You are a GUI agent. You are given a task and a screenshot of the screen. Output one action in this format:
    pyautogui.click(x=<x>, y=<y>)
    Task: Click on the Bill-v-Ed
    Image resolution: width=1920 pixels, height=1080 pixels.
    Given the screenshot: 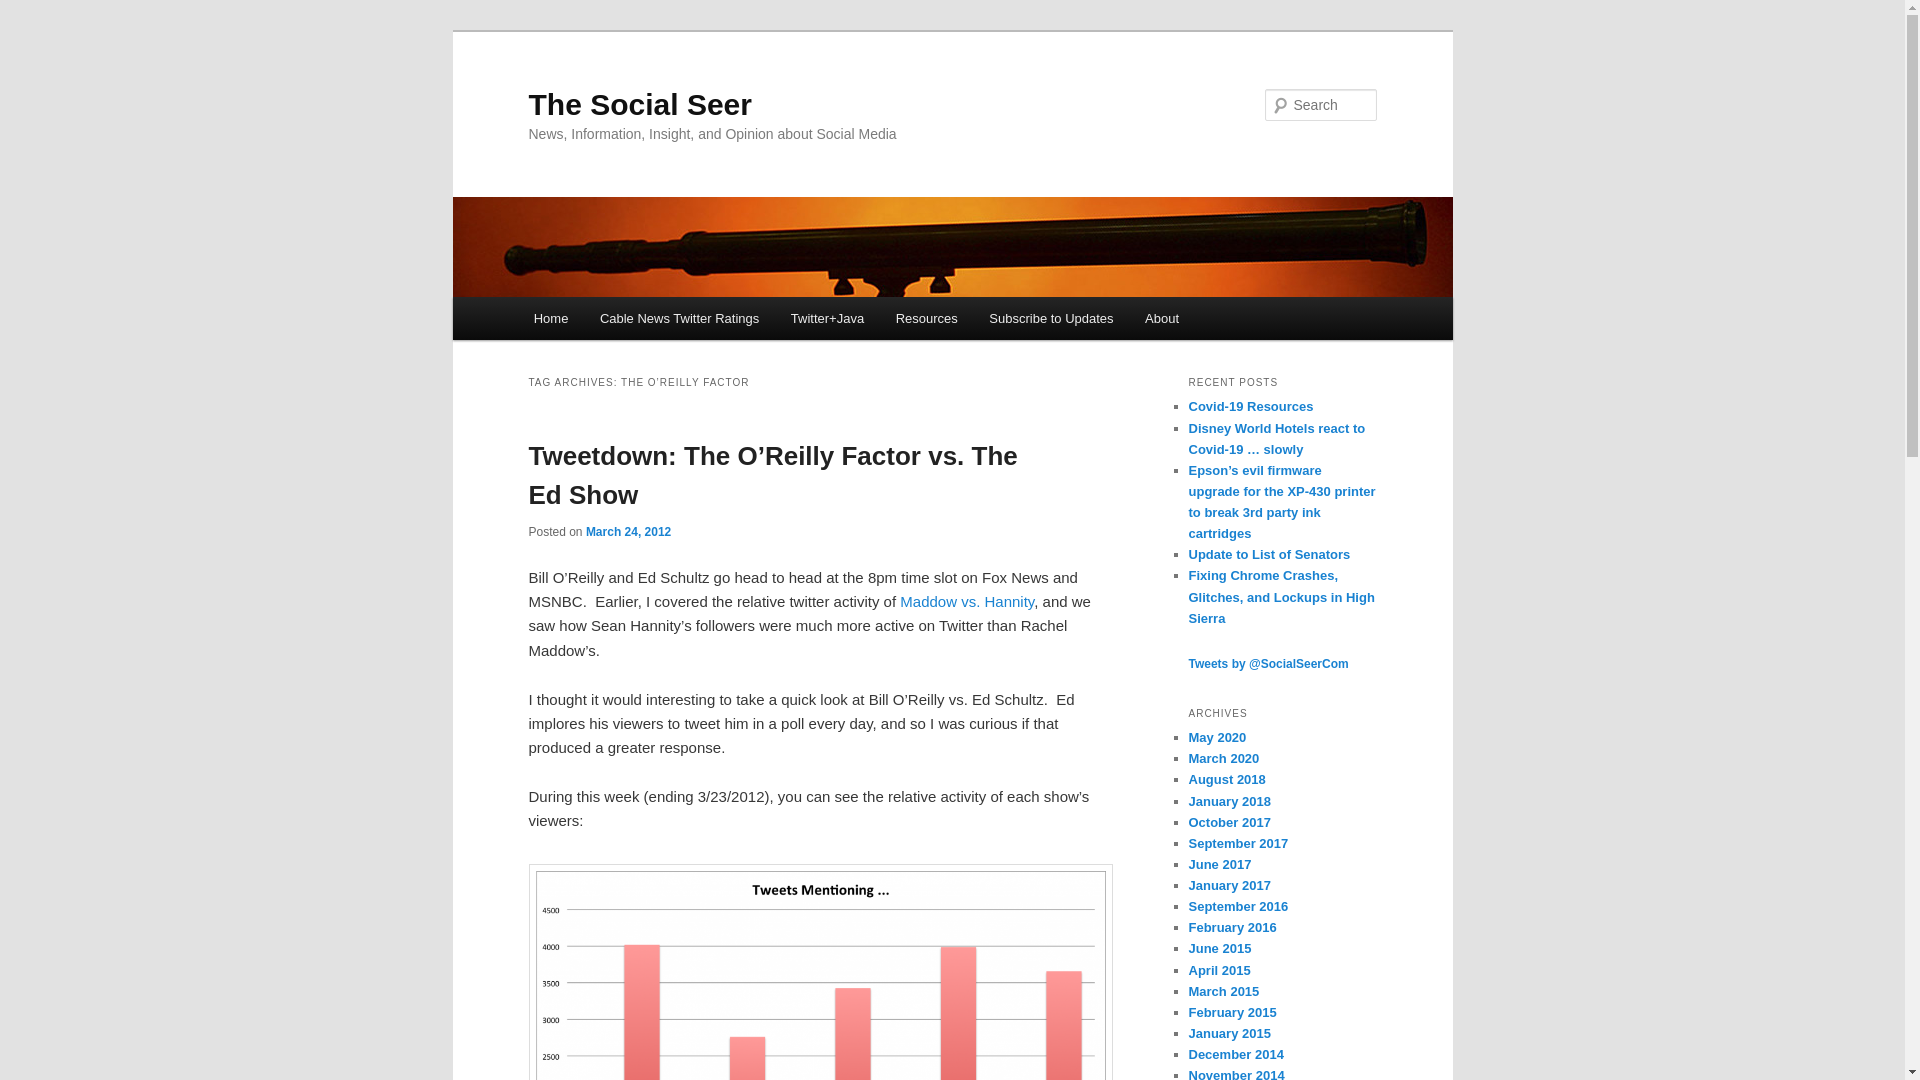 What is the action you would take?
    pyautogui.click(x=820, y=972)
    